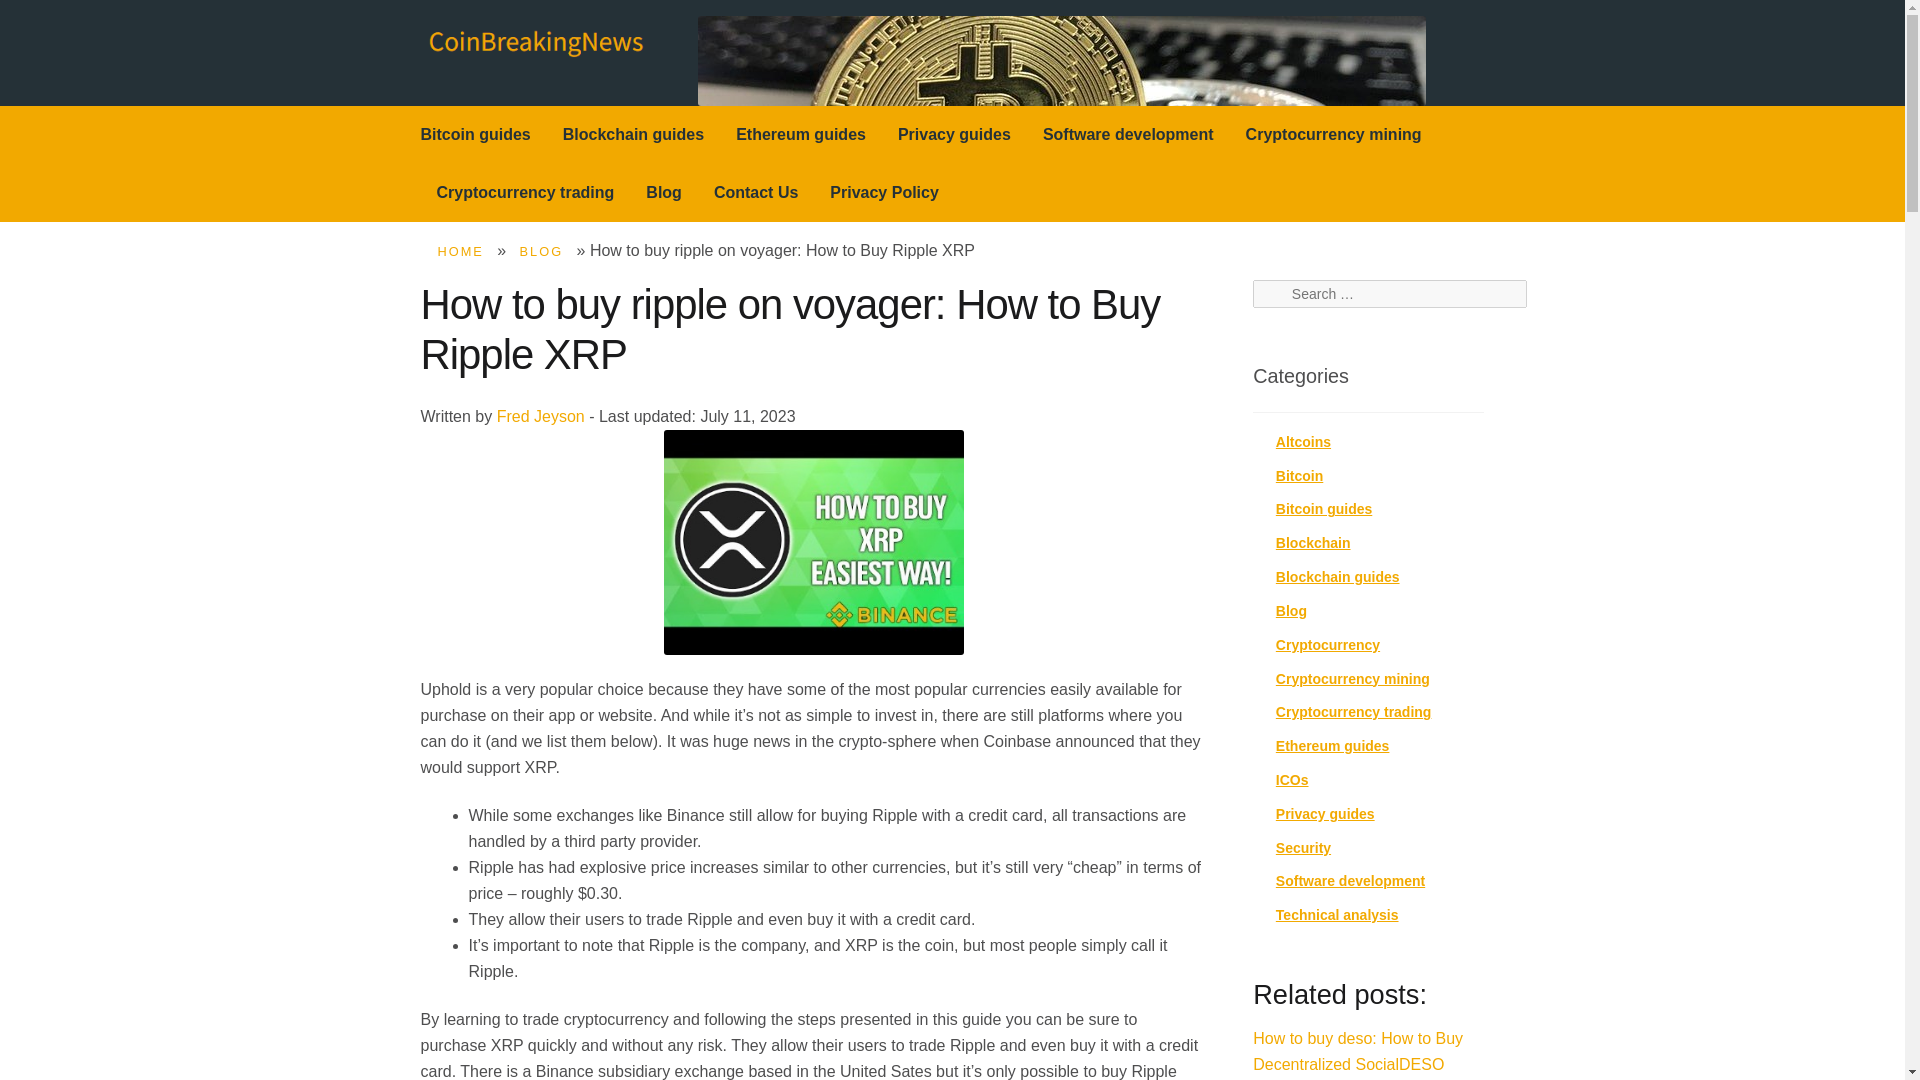 This screenshot has width=1920, height=1080. I want to click on Cryptocurrency mining, so click(1353, 678).